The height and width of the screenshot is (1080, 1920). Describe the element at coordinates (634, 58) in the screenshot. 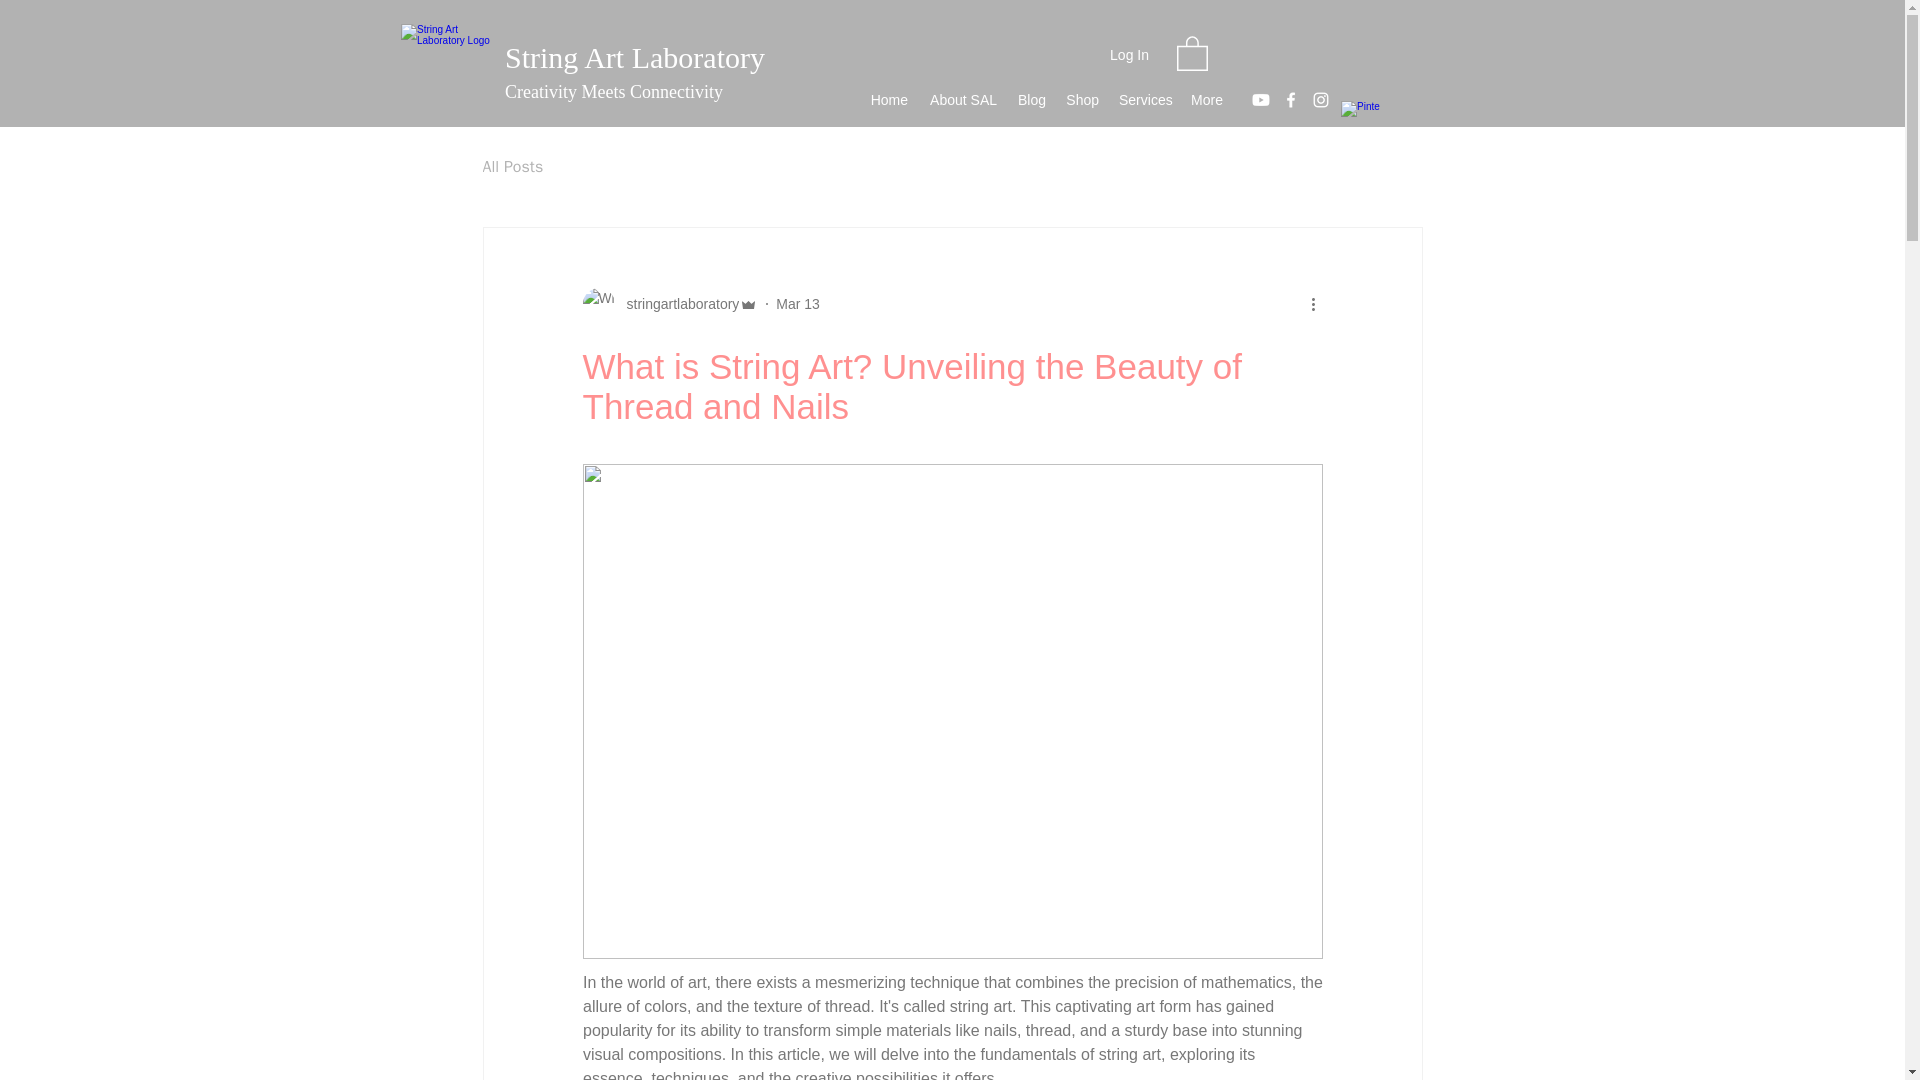

I see `String Art Laboratory` at that location.